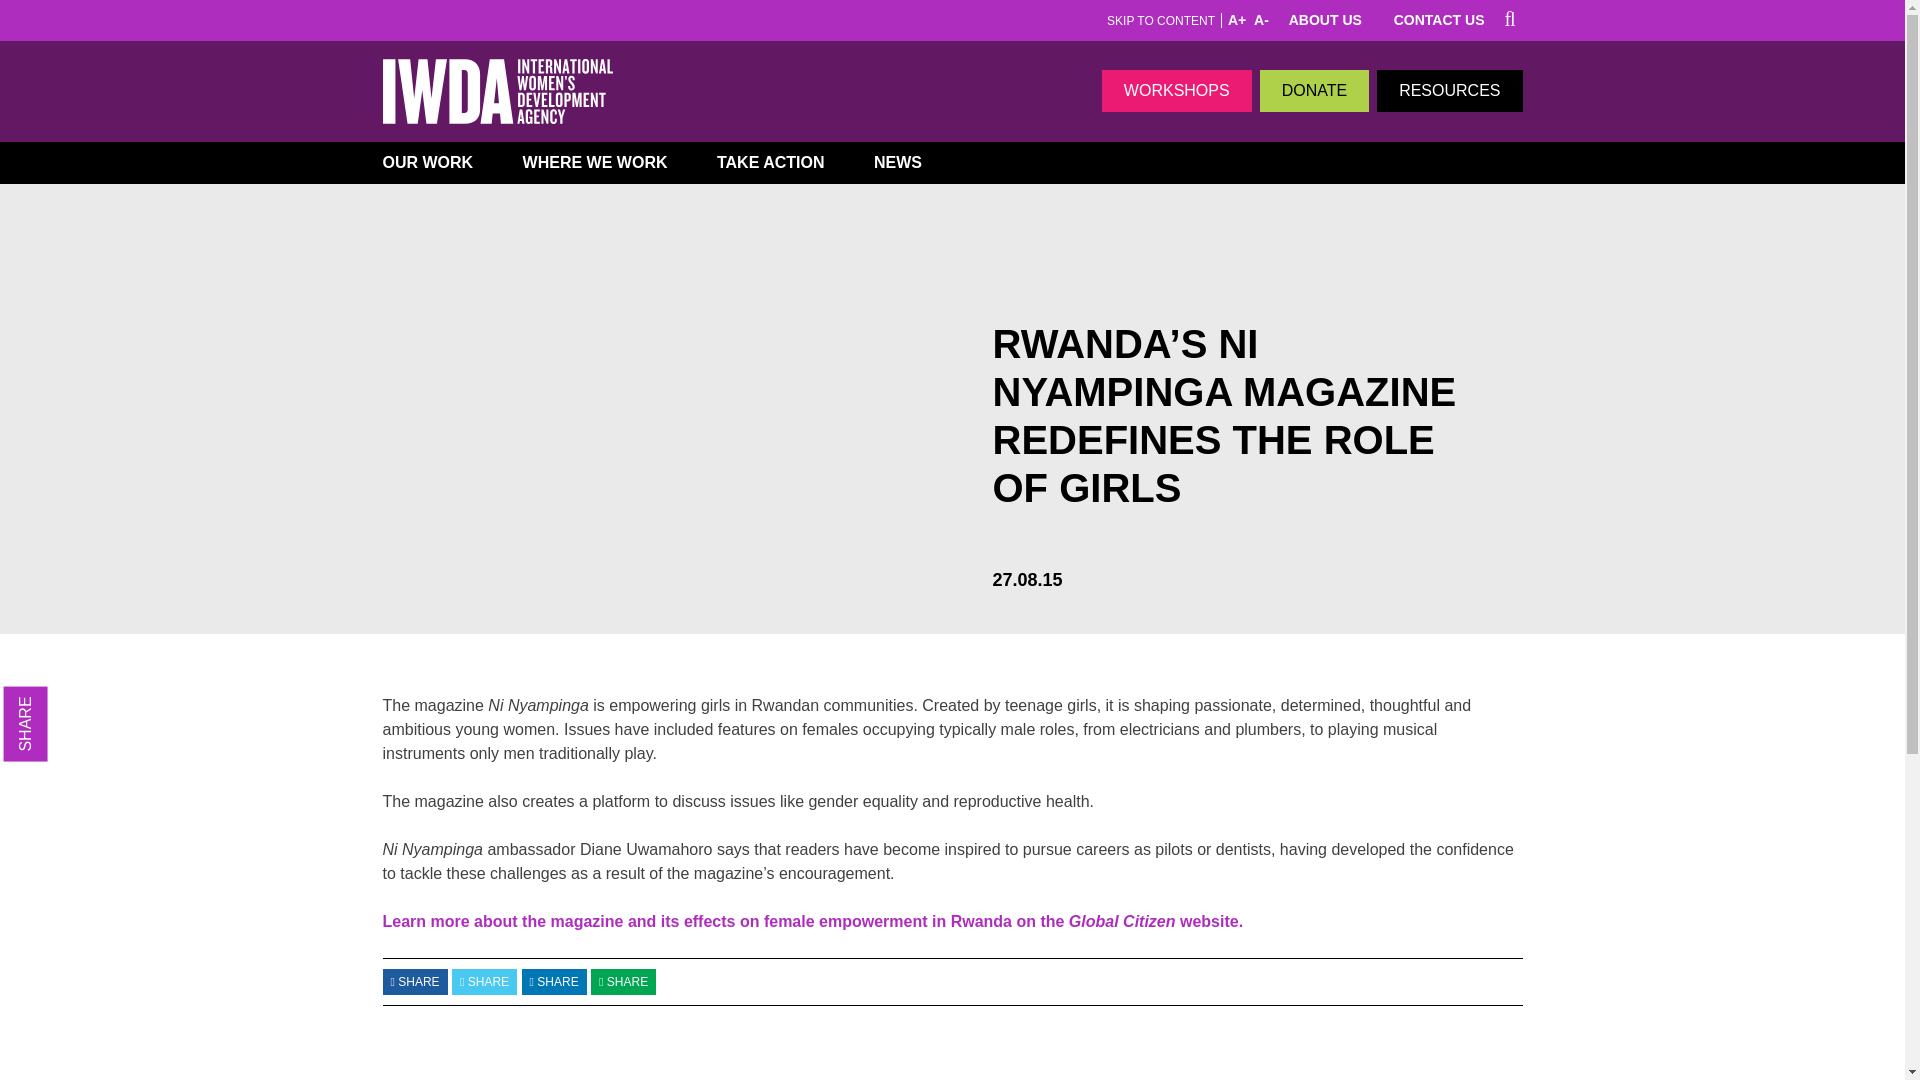 This screenshot has height=1080, width=1920. What do you see at coordinates (1324, 20) in the screenshot?
I see `ABOUT US` at bounding box center [1324, 20].